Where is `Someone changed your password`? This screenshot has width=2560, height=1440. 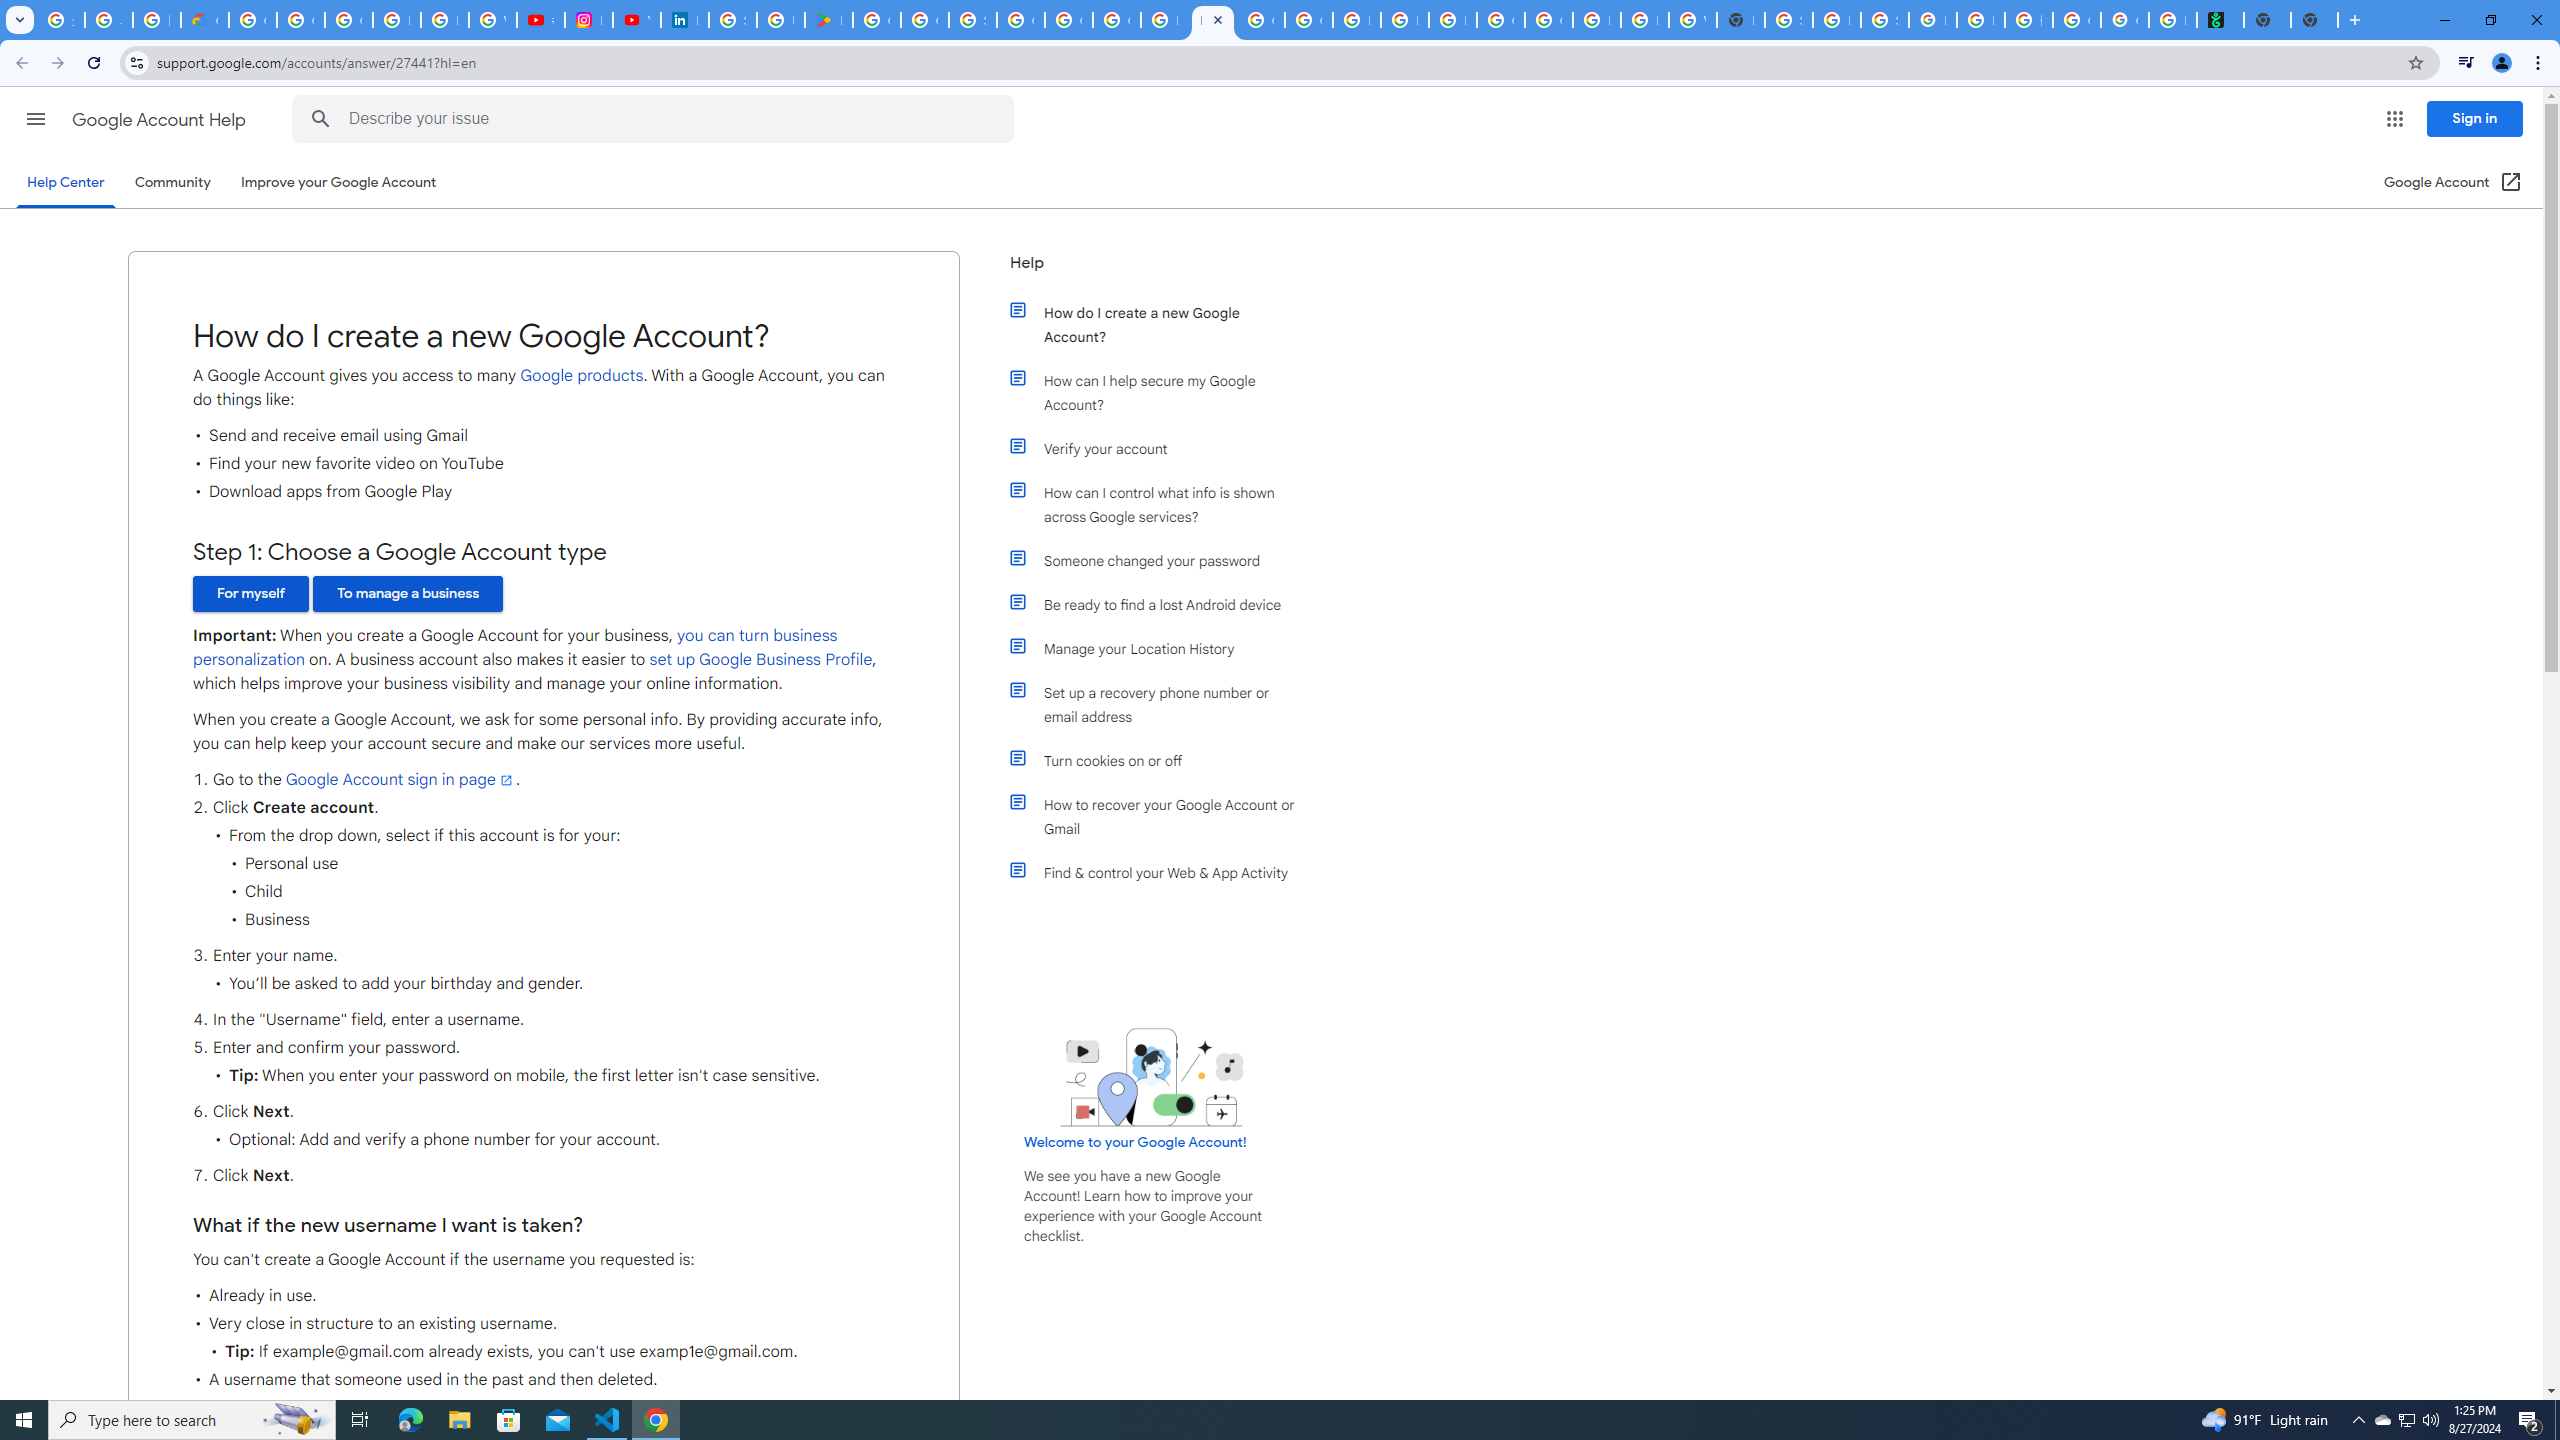 Someone changed your password is located at coordinates (1163, 560).